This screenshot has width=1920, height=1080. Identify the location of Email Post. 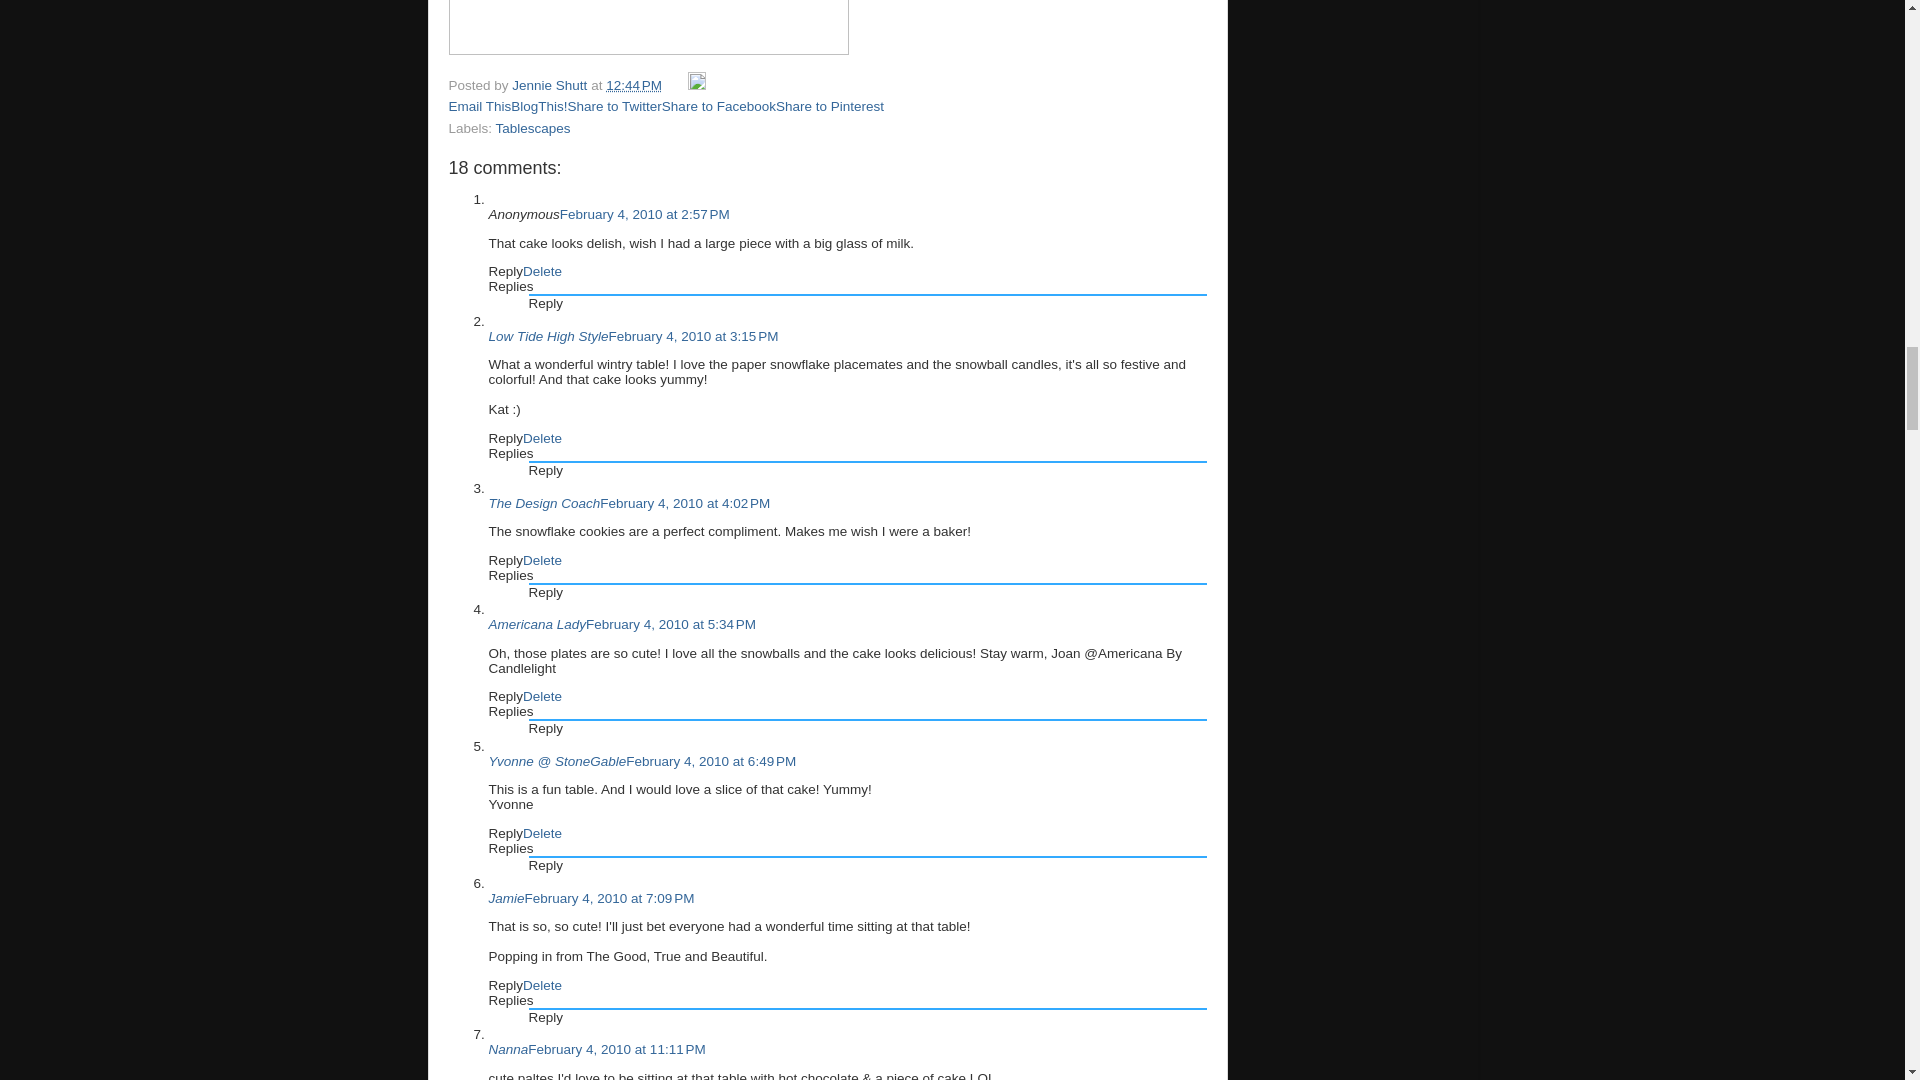
(676, 84).